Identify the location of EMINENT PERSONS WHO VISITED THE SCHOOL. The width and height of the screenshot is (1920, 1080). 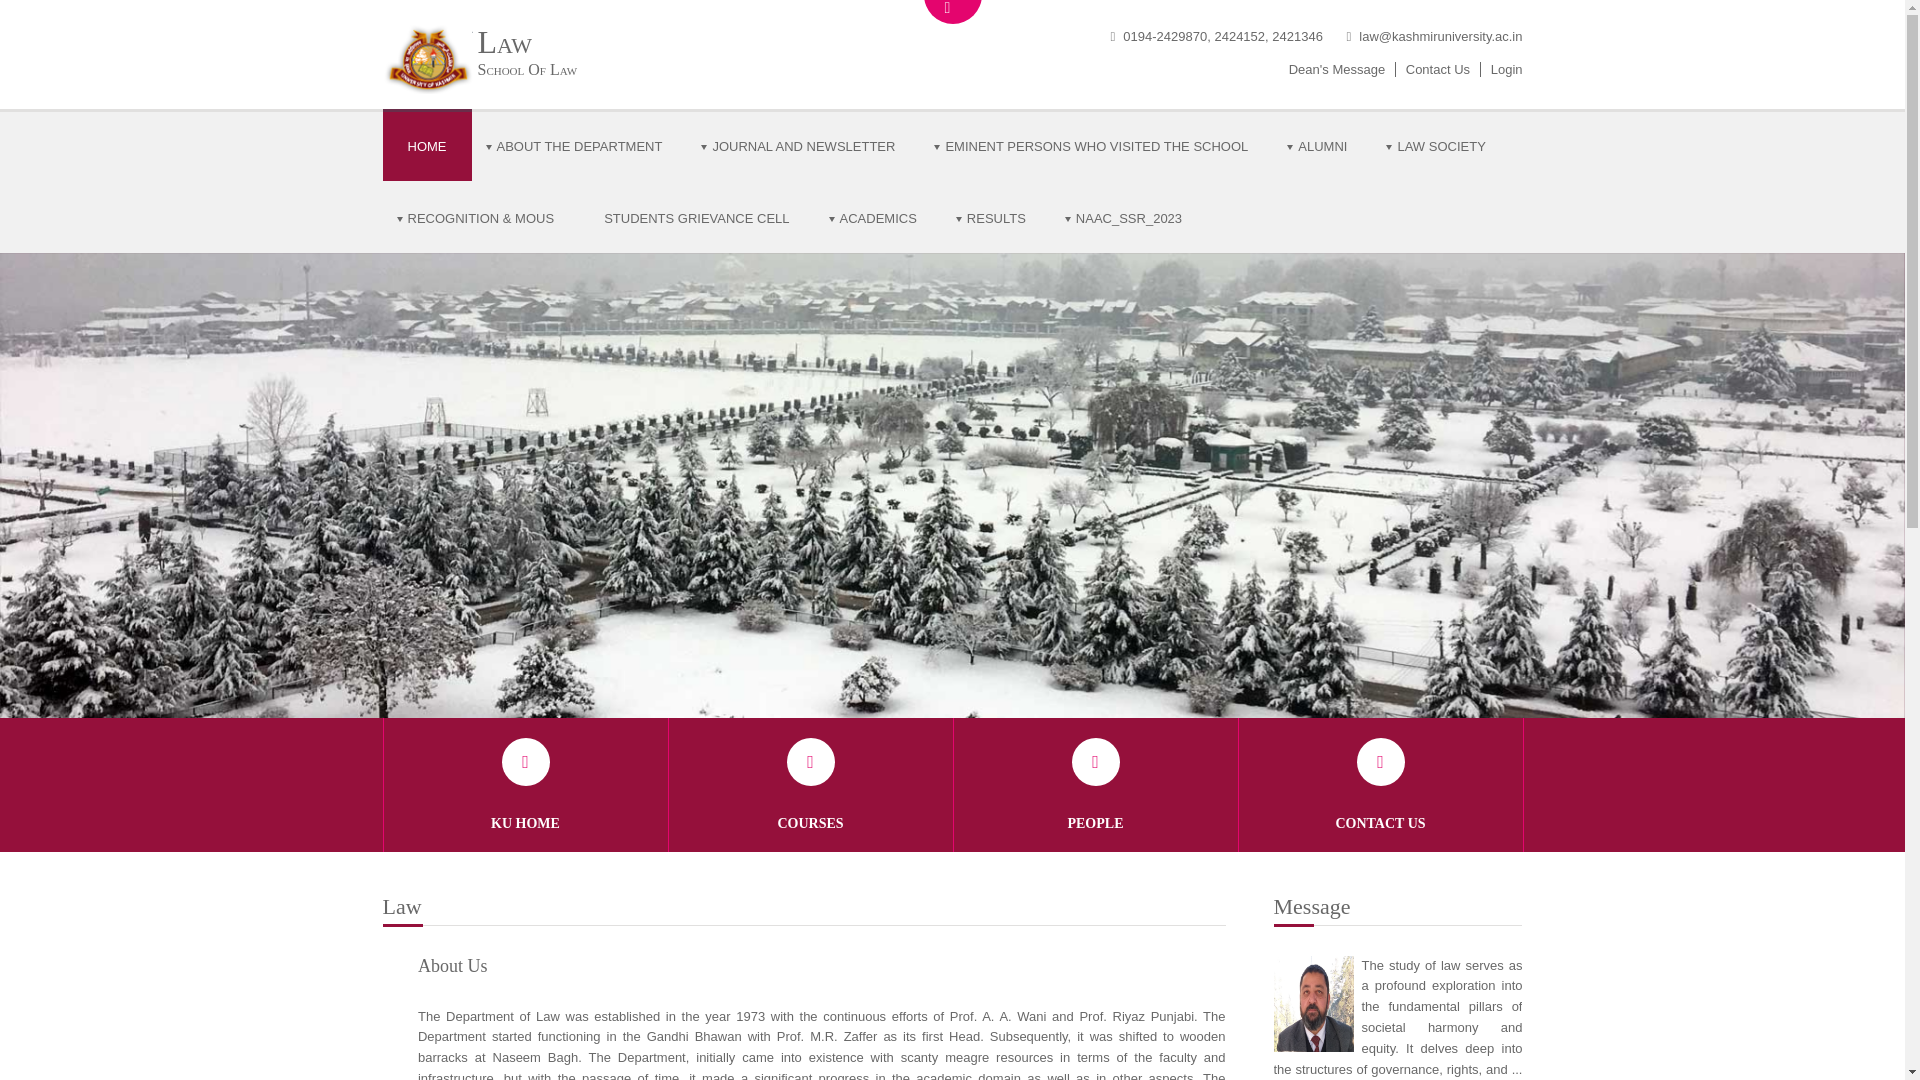
(1096, 145).